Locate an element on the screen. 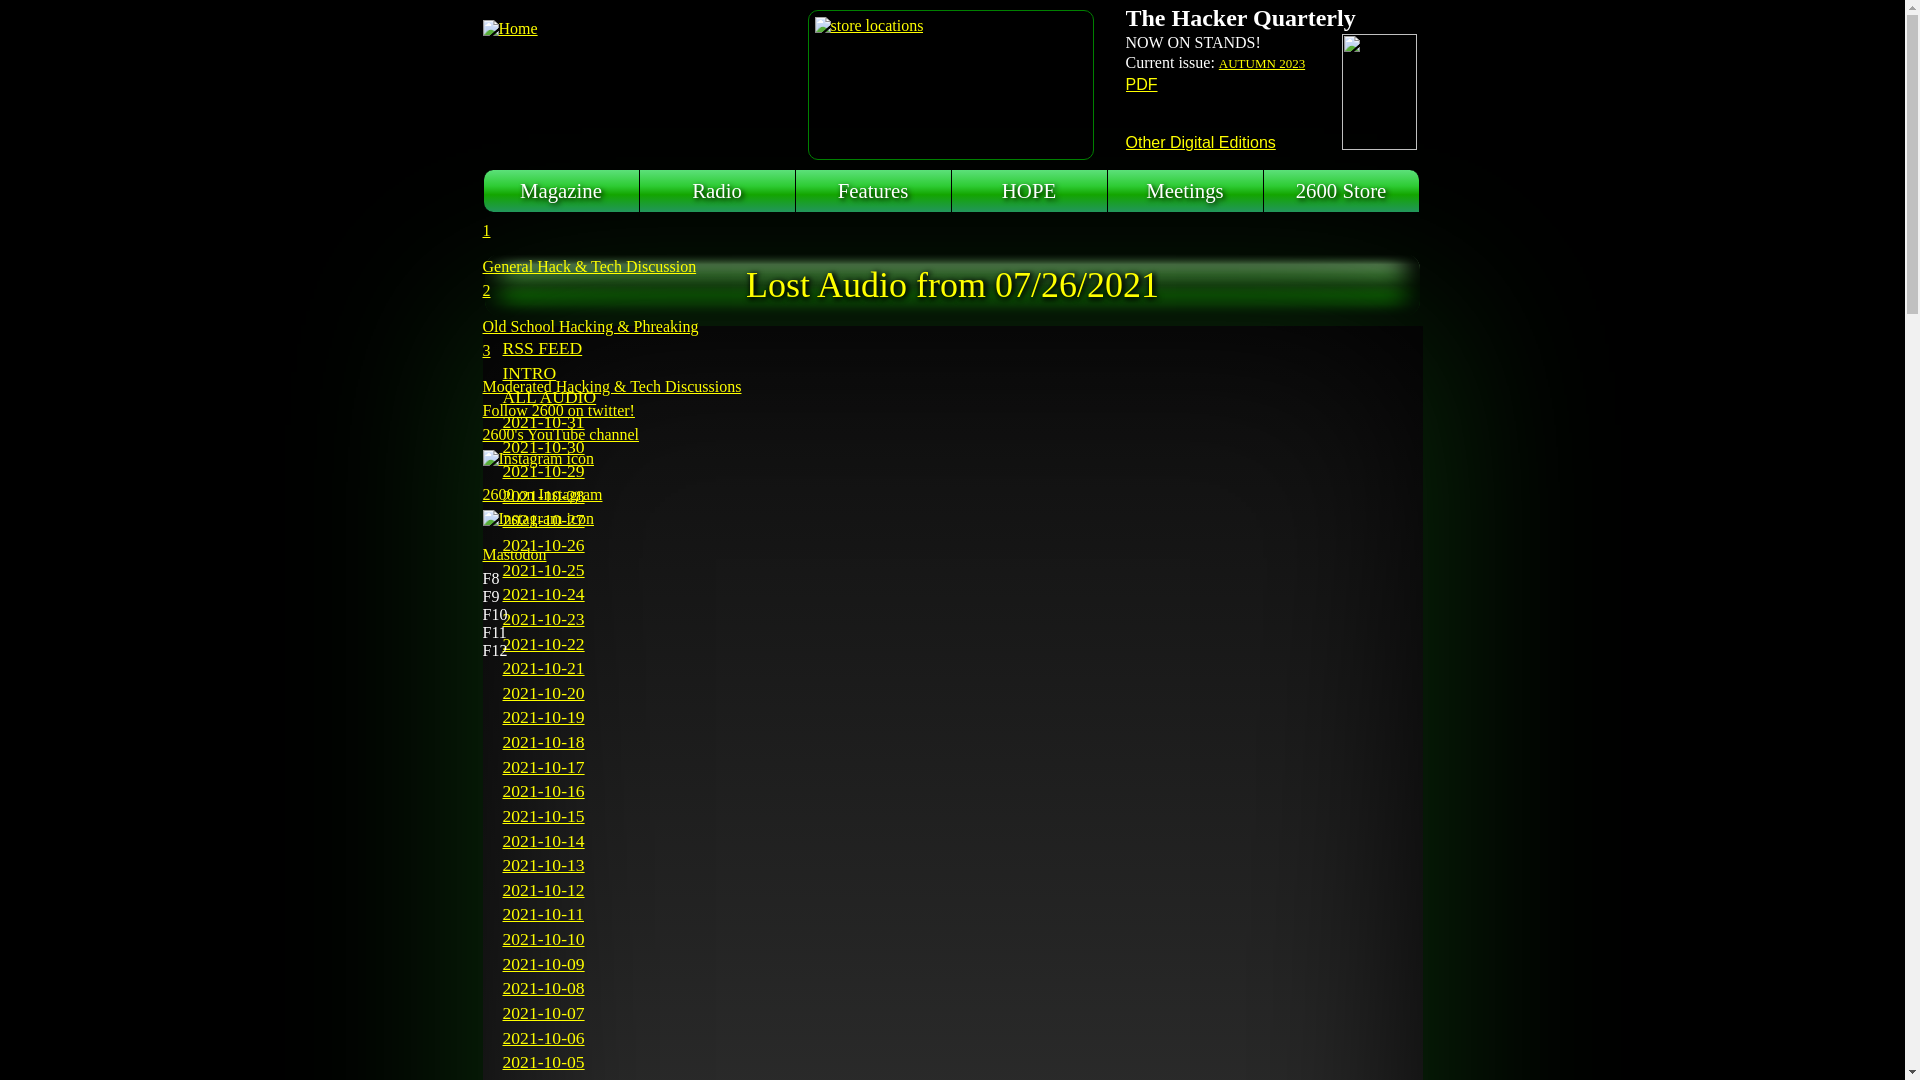 This screenshot has height=1080, width=1920. Other Digital Editions is located at coordinates (1201, 142).